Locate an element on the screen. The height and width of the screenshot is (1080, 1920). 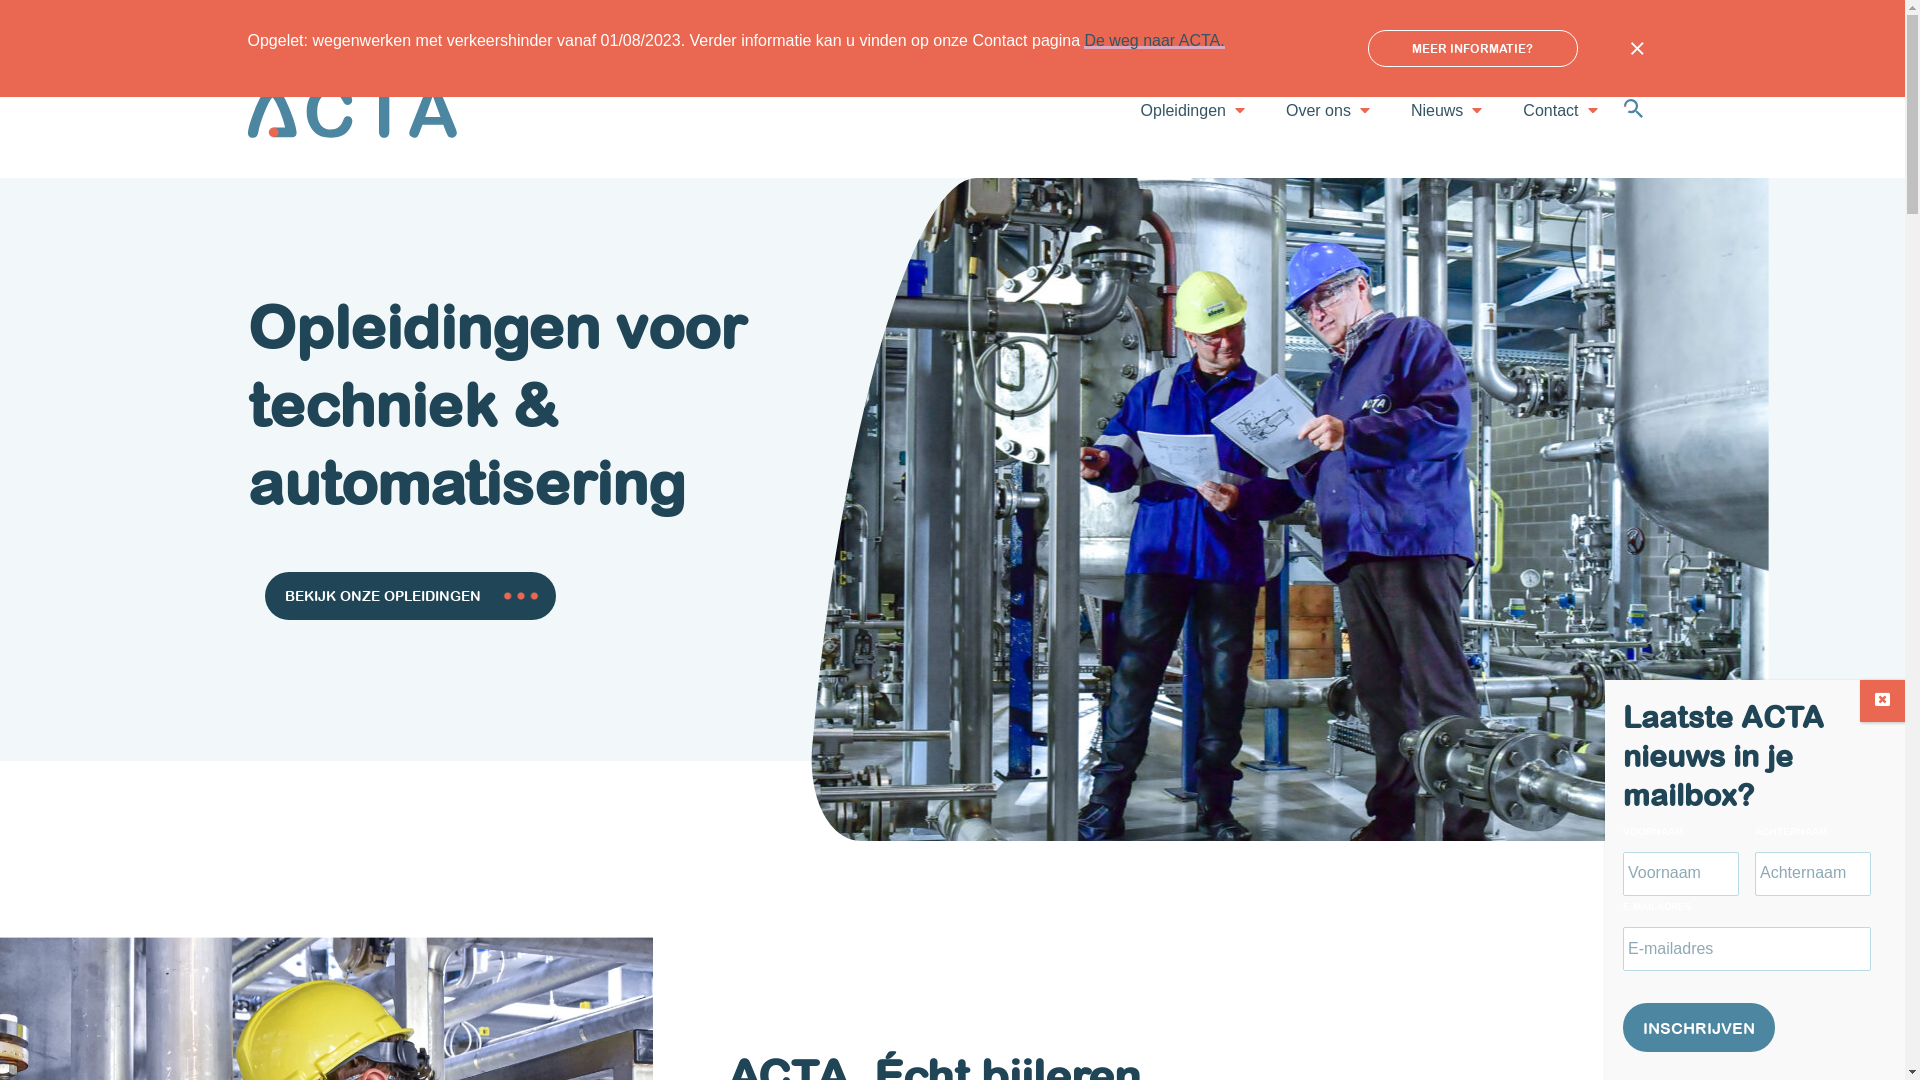
inschrijven is located at coordinates (1699, 1028).